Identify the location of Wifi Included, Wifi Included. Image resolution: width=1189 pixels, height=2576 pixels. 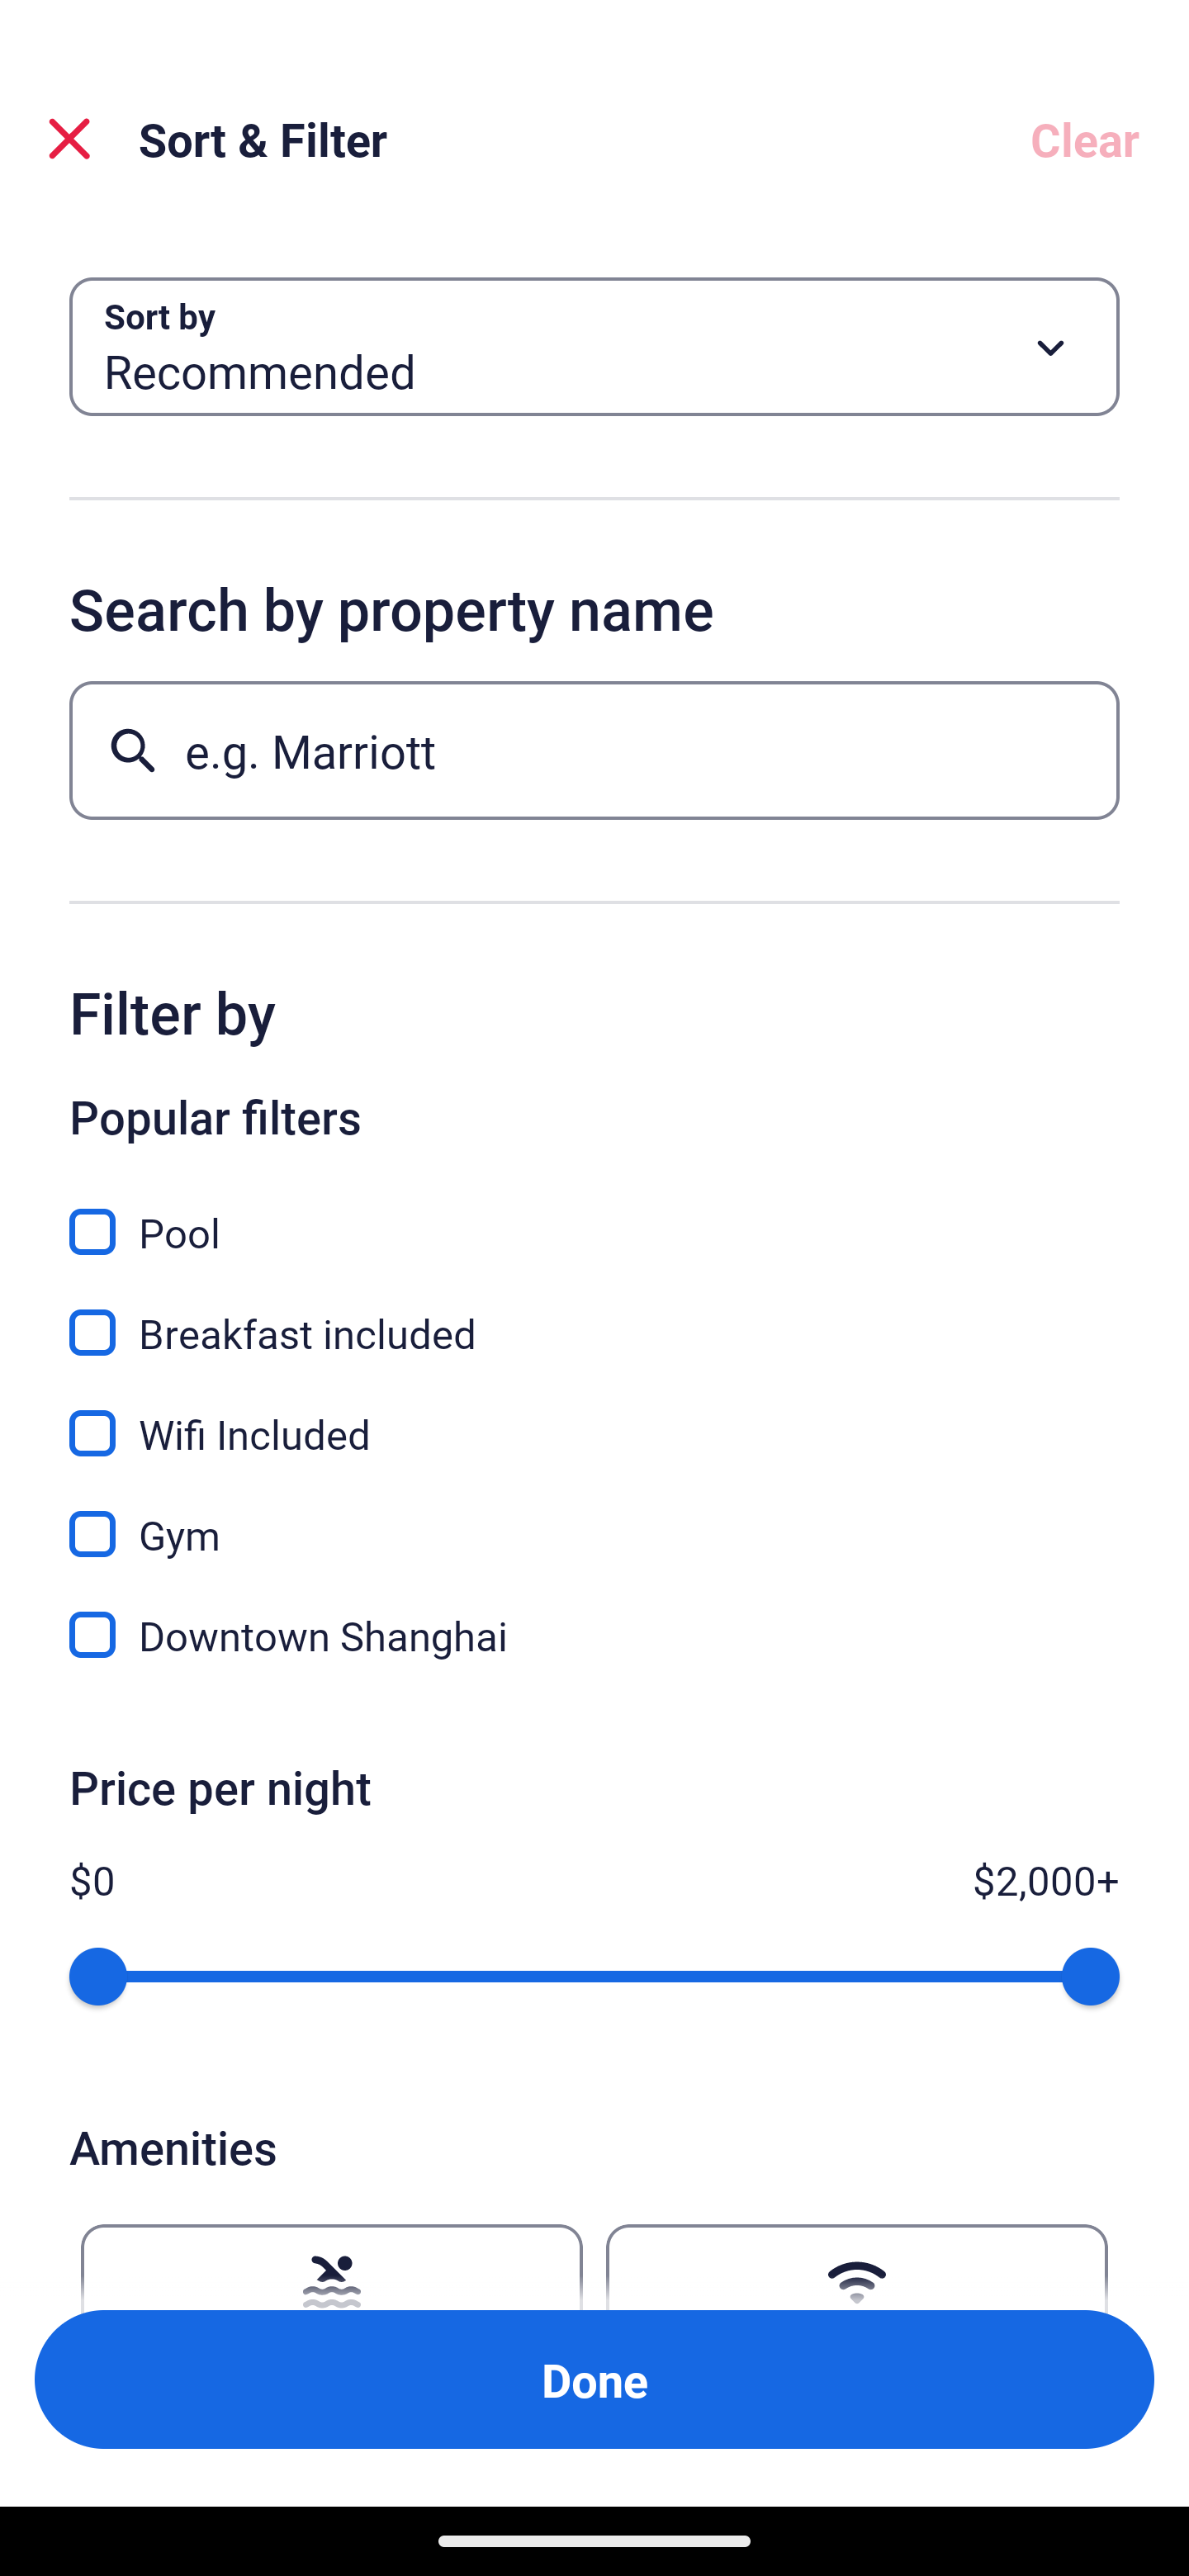
(594, 1415).